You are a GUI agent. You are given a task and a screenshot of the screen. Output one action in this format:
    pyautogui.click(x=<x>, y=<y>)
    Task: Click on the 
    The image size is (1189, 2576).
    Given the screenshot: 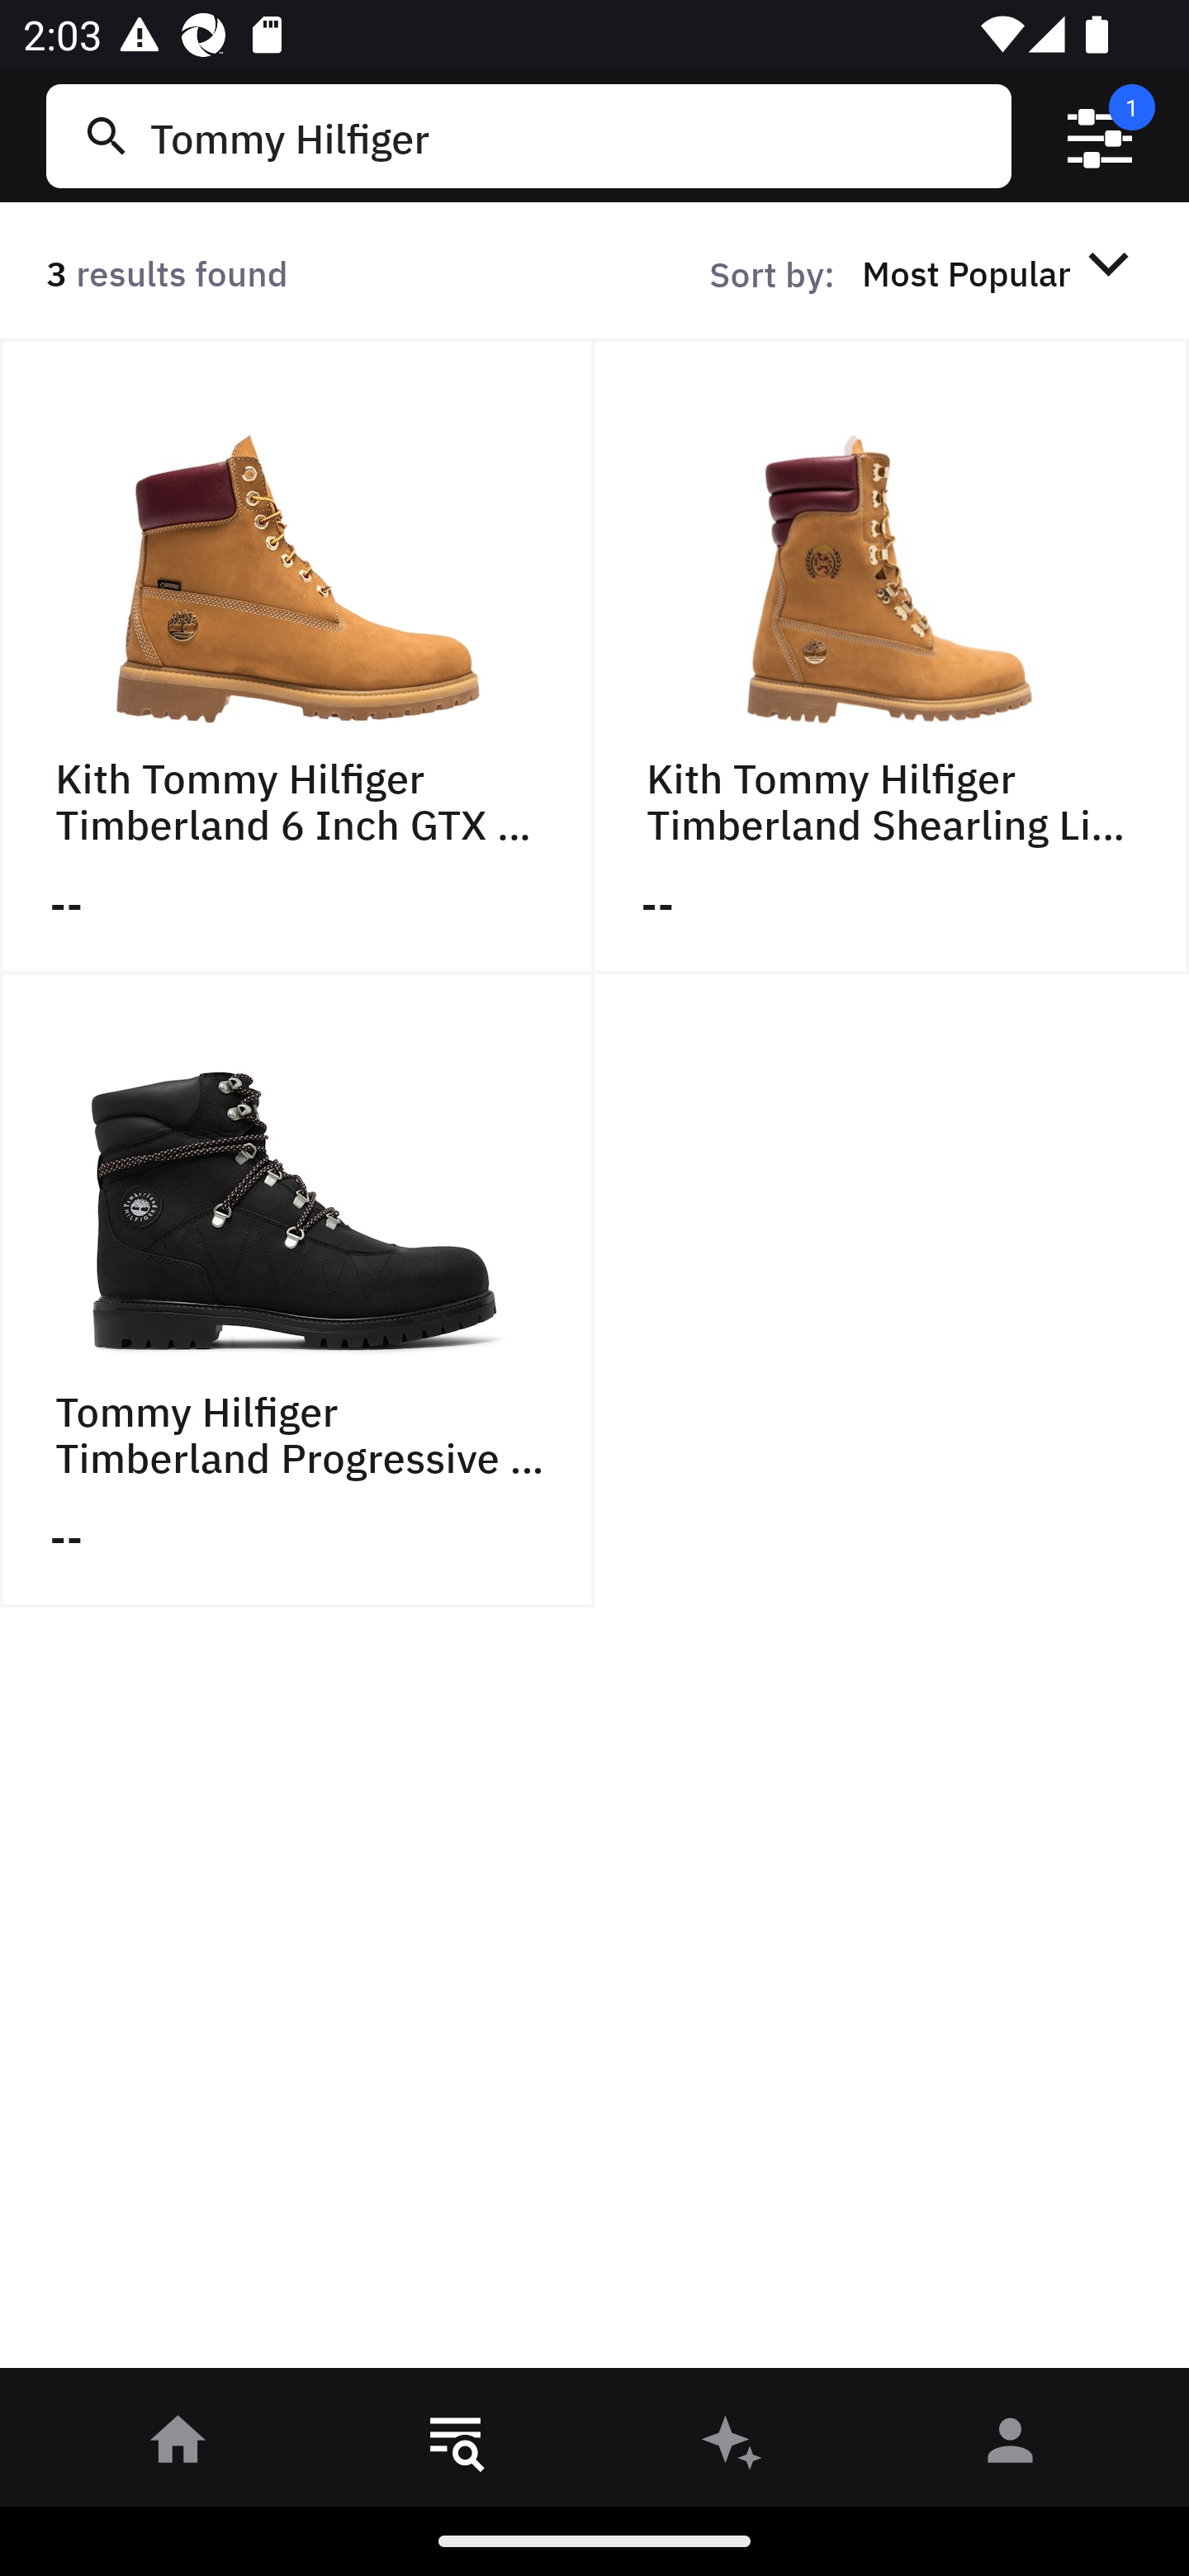 What is the action you would take?
    pyautogui.click(x=1100, y=136)
    